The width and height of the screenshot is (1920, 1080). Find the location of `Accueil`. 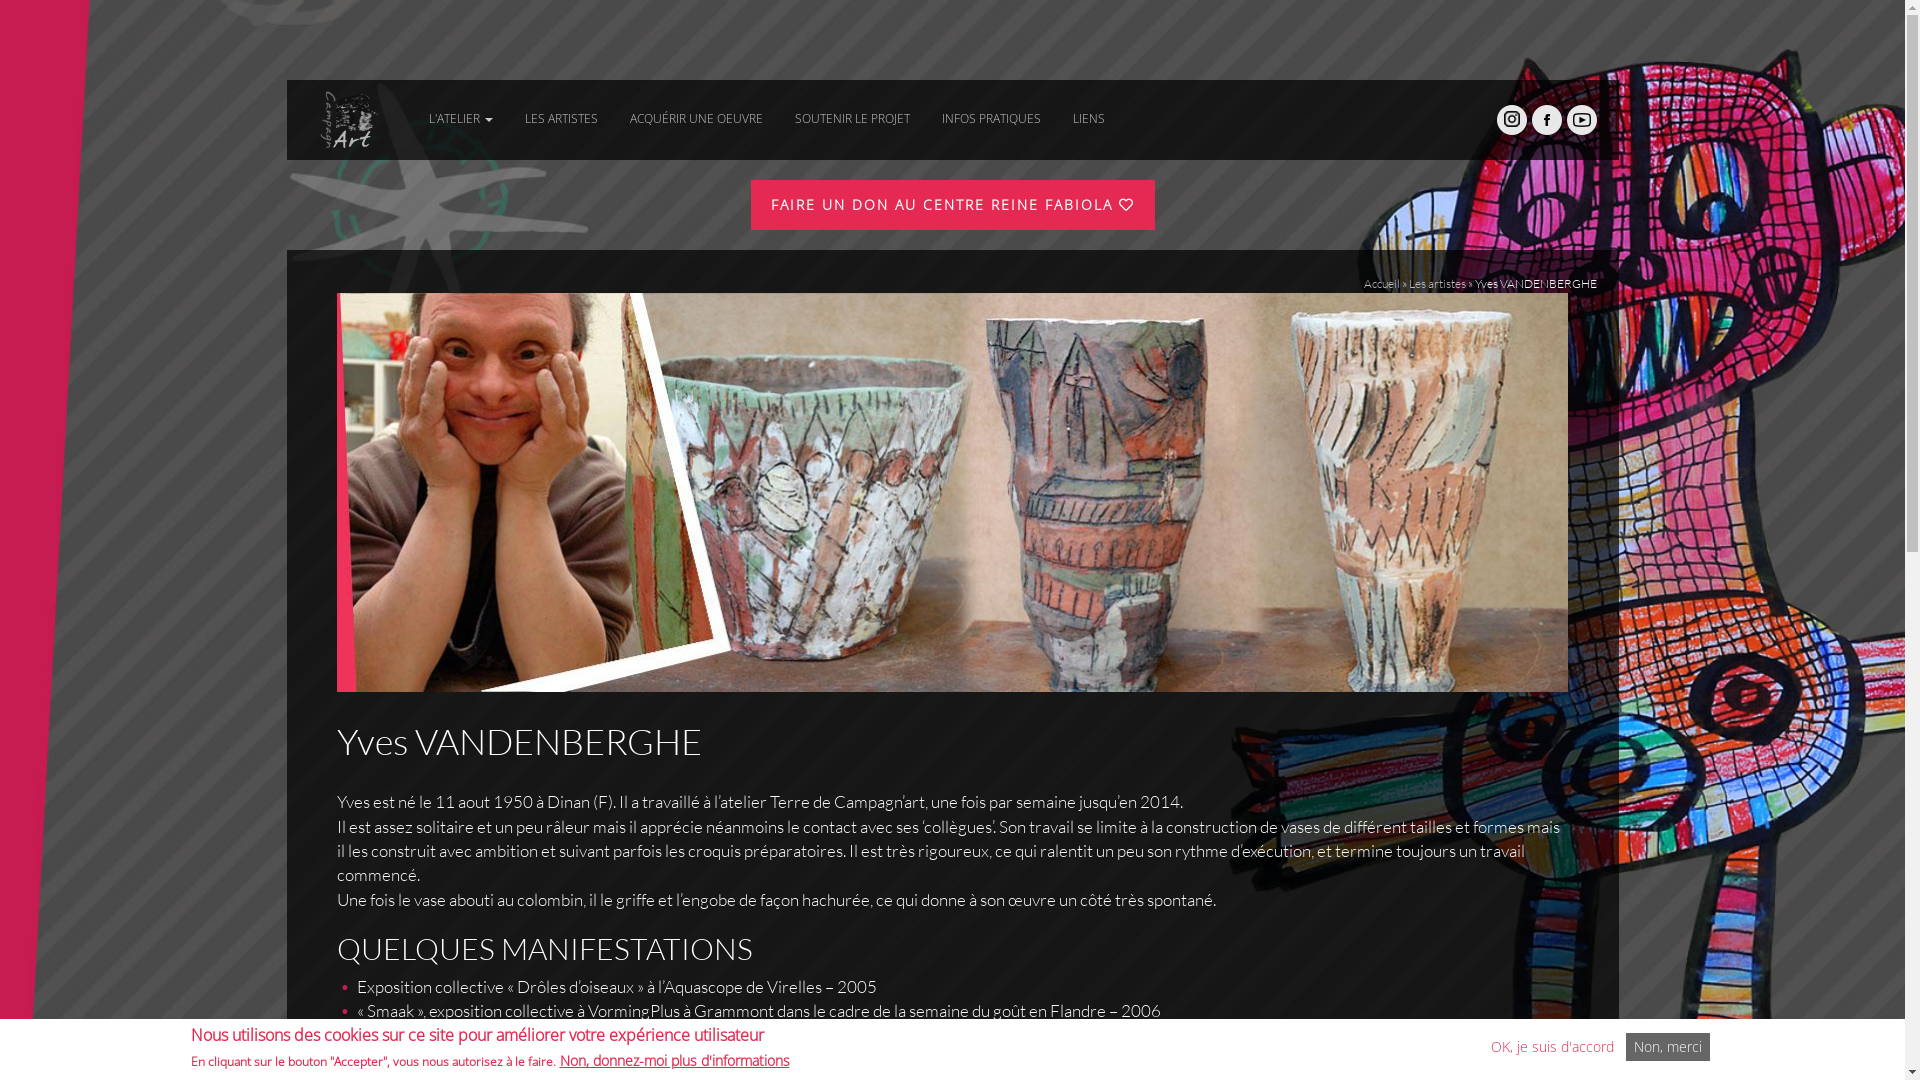

Accueil is located at coordinates (1382, 284).